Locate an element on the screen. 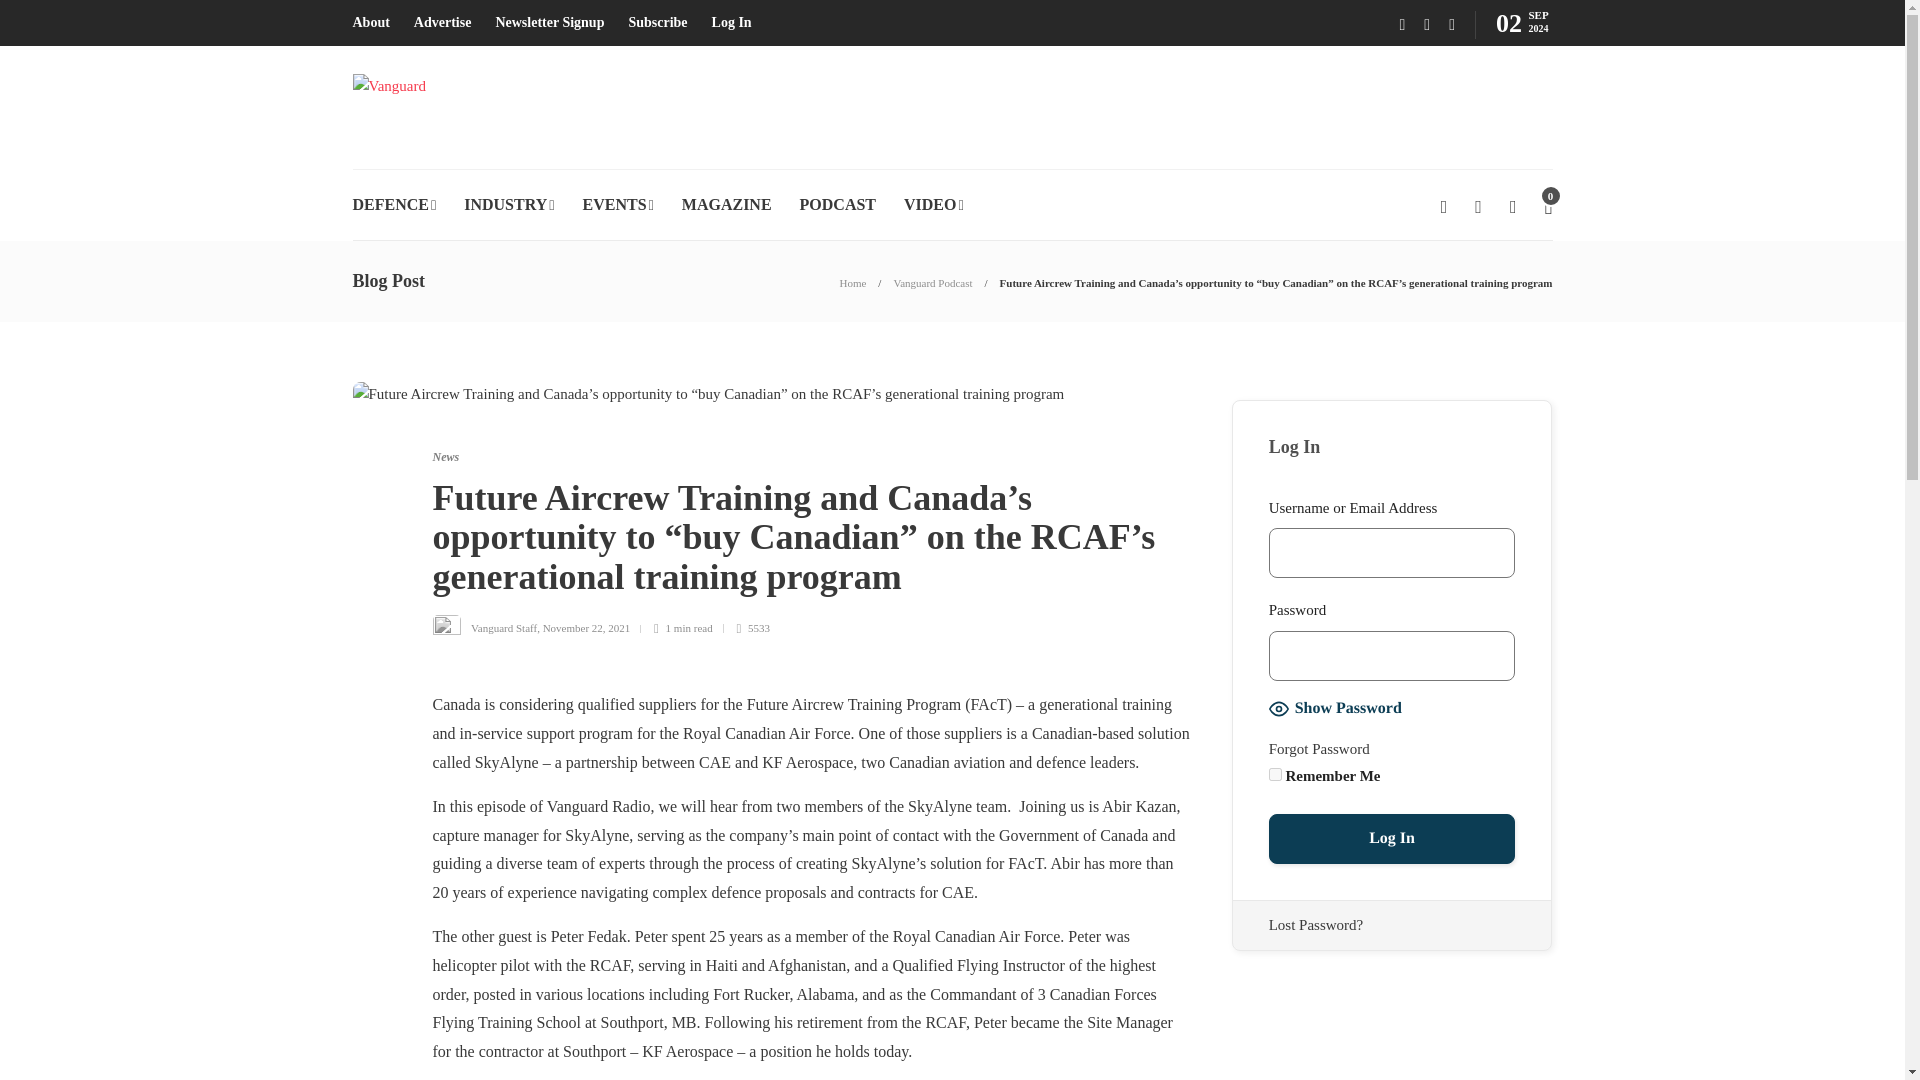 This screenshot has height=1080, width=1920. Newsletter Signup is located at coordinates (550, 23).